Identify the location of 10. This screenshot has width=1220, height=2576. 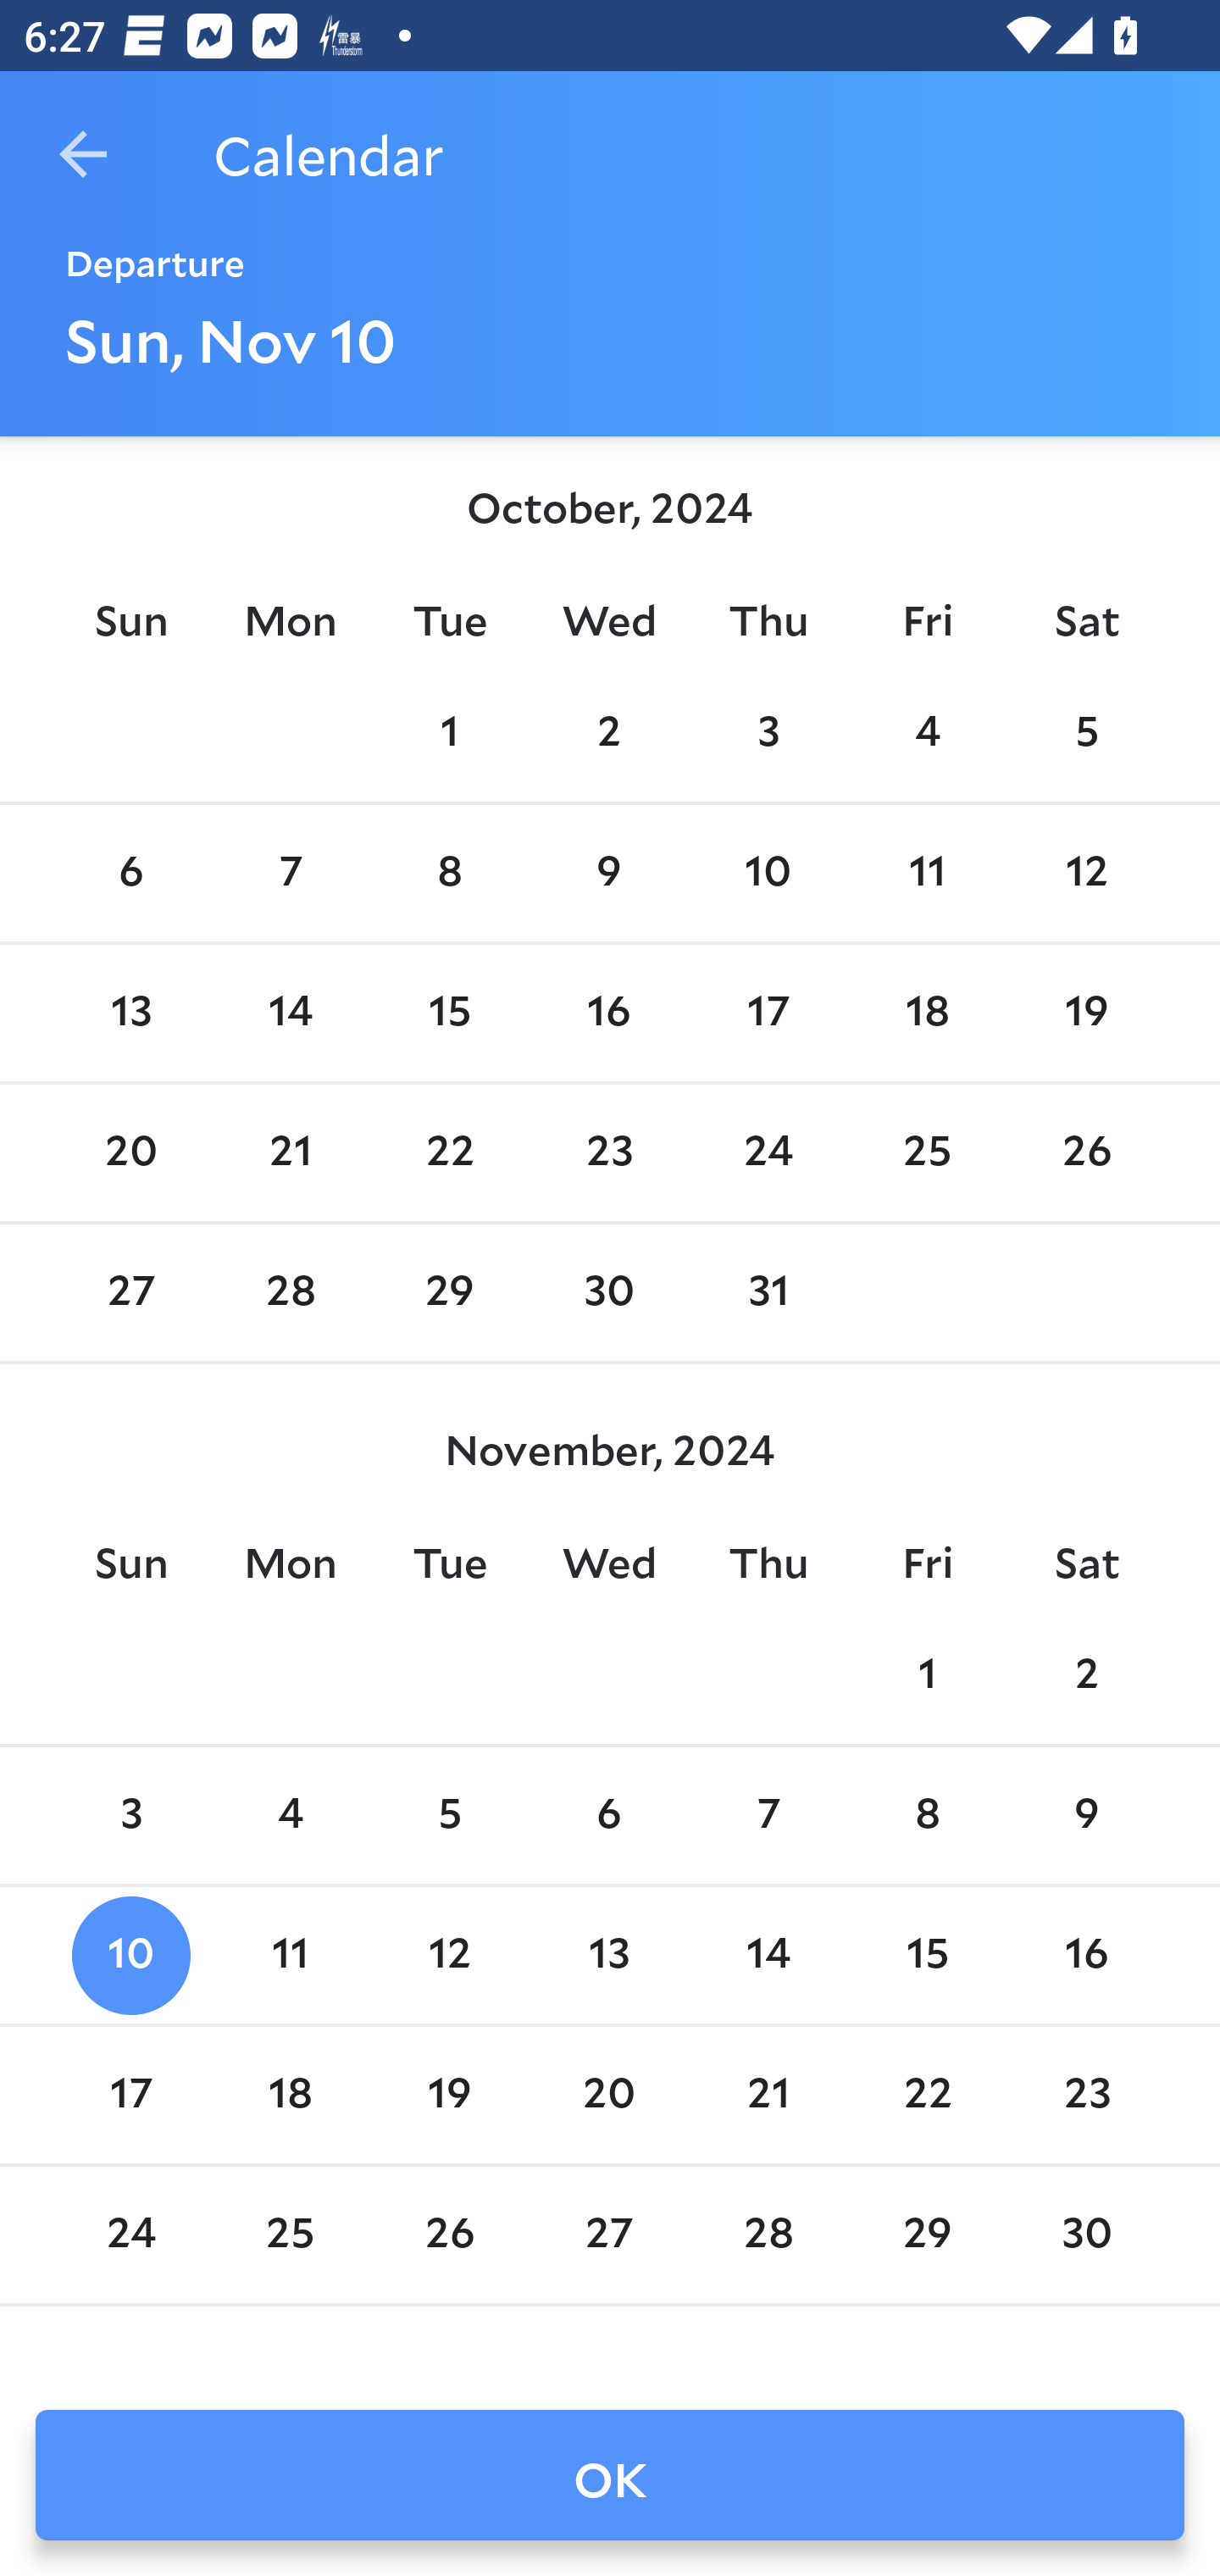
(768, 873).